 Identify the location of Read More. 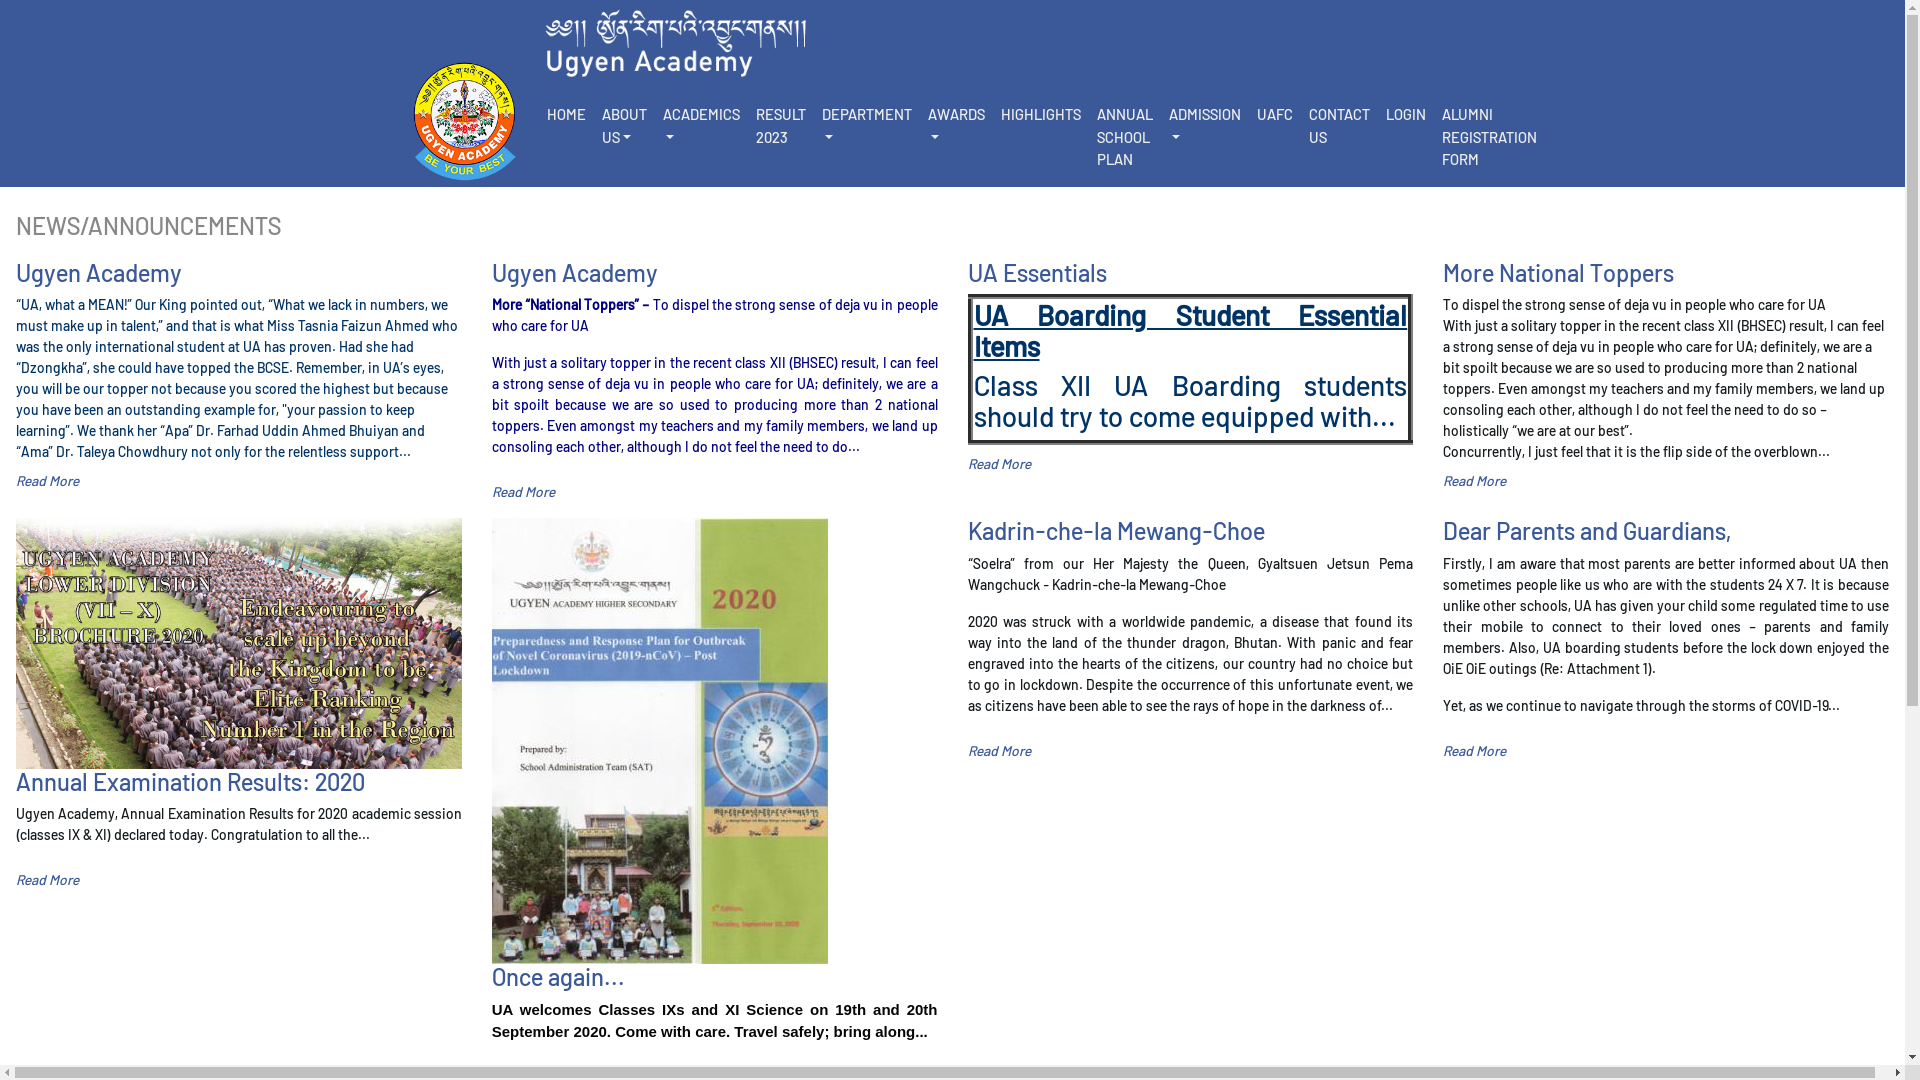
(1000, 464).